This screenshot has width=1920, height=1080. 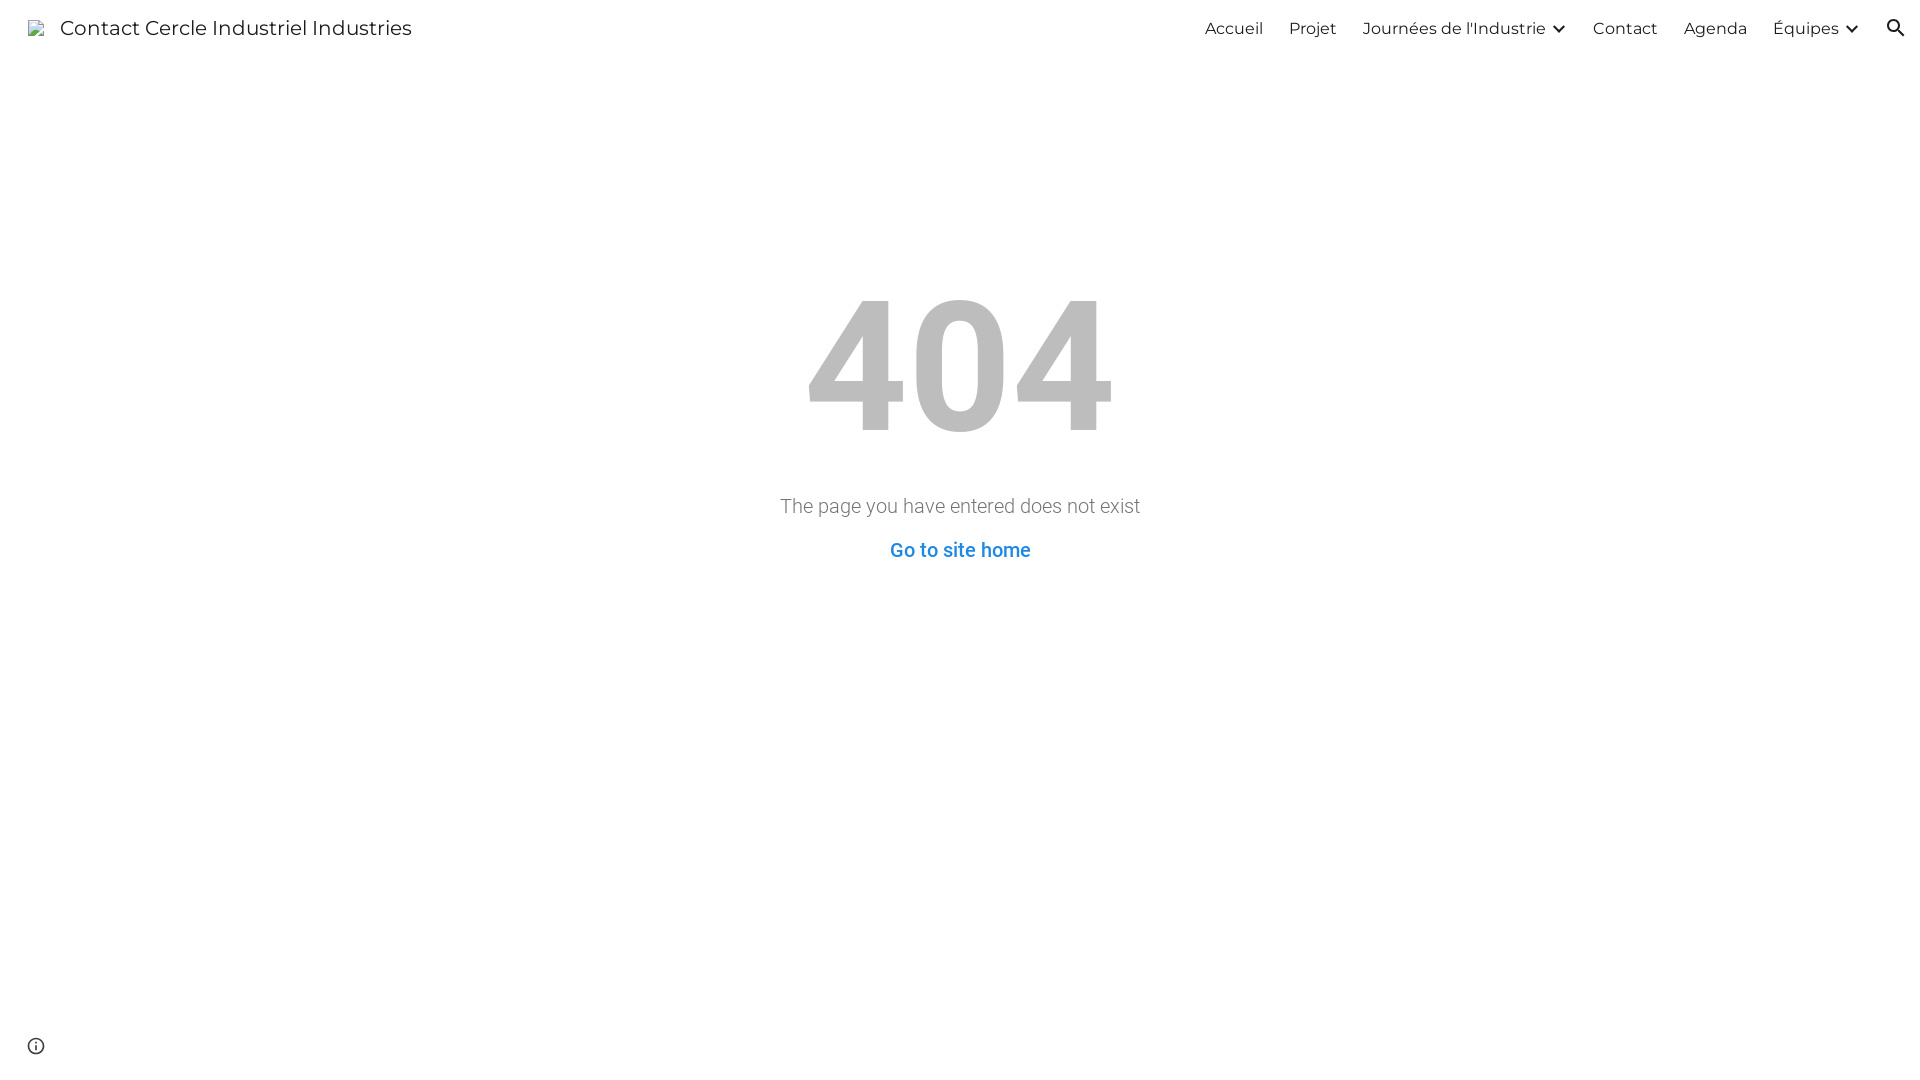 What do you see at coordinates (1313, 28) in the screenshot?
I see `Projet` at bounding box center [1313, 28].